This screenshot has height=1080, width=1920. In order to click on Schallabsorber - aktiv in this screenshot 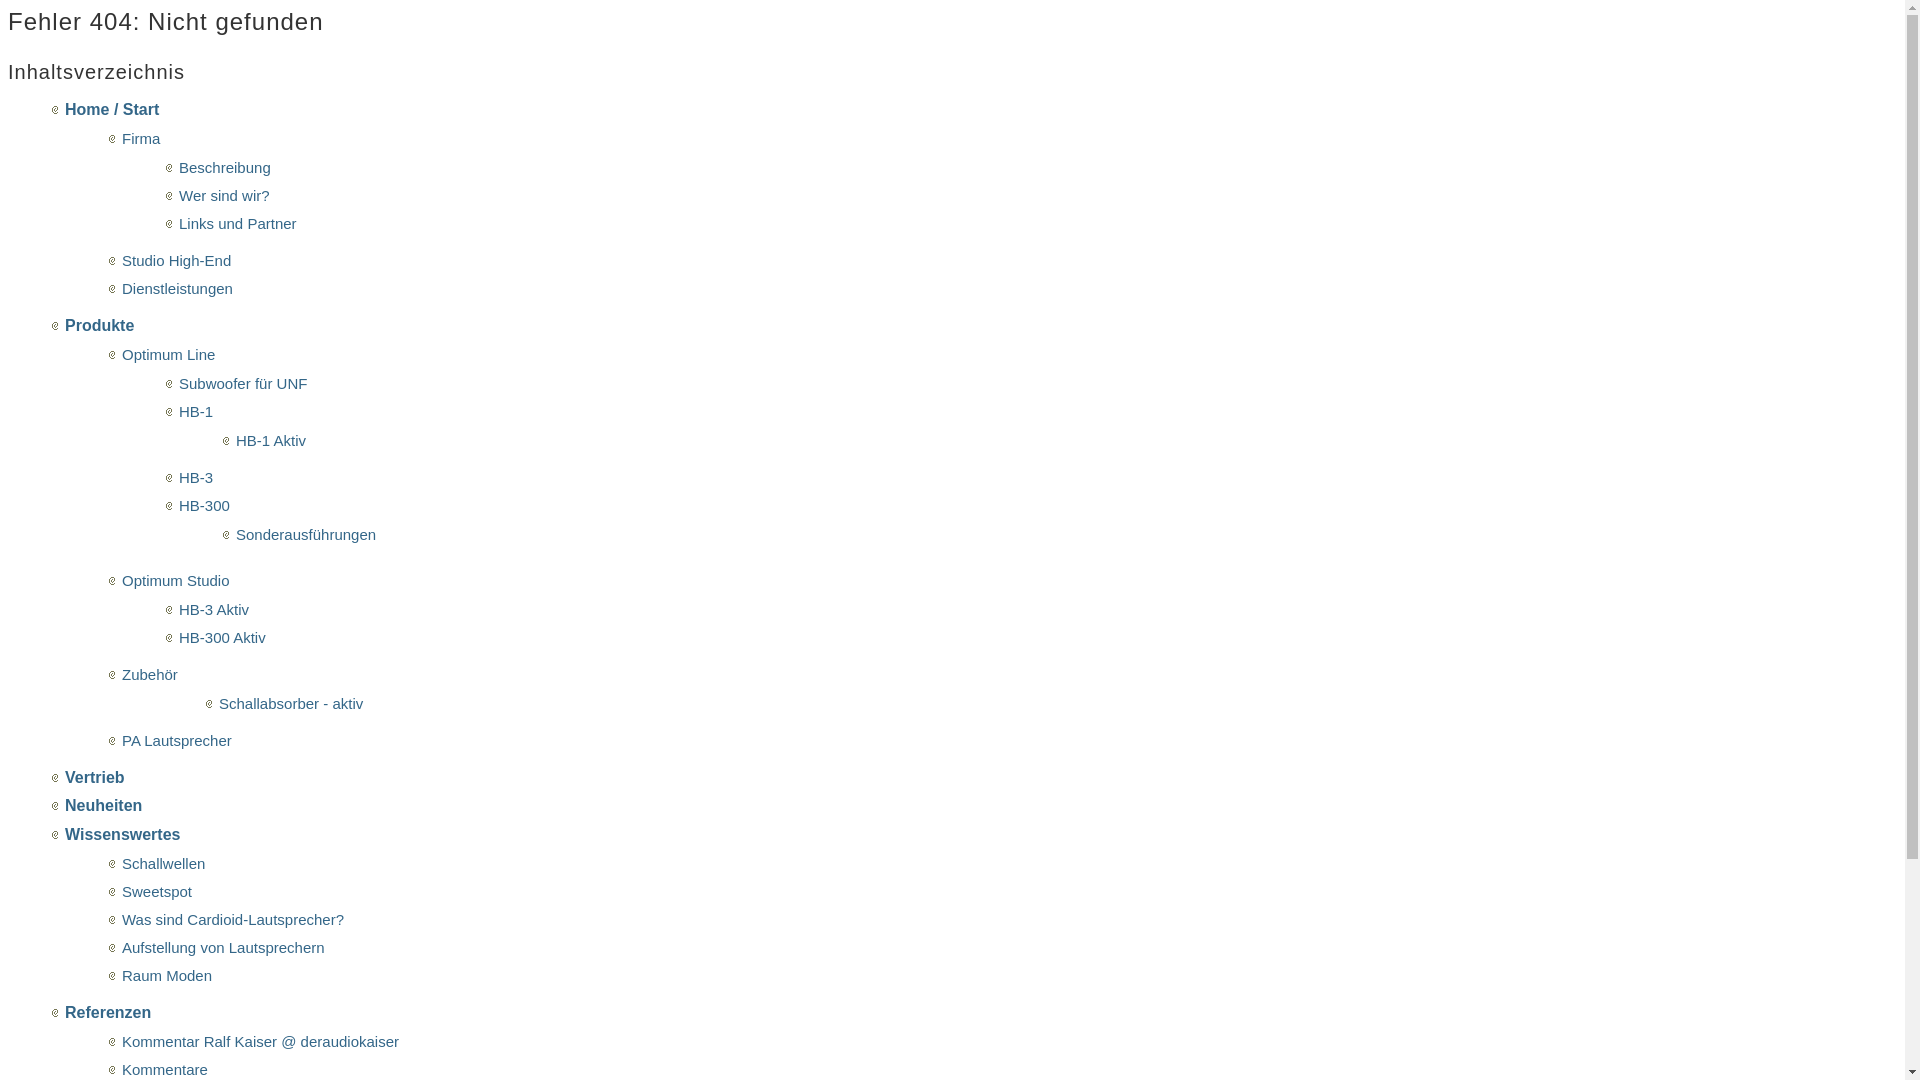, I will do `click(291, 704)`.